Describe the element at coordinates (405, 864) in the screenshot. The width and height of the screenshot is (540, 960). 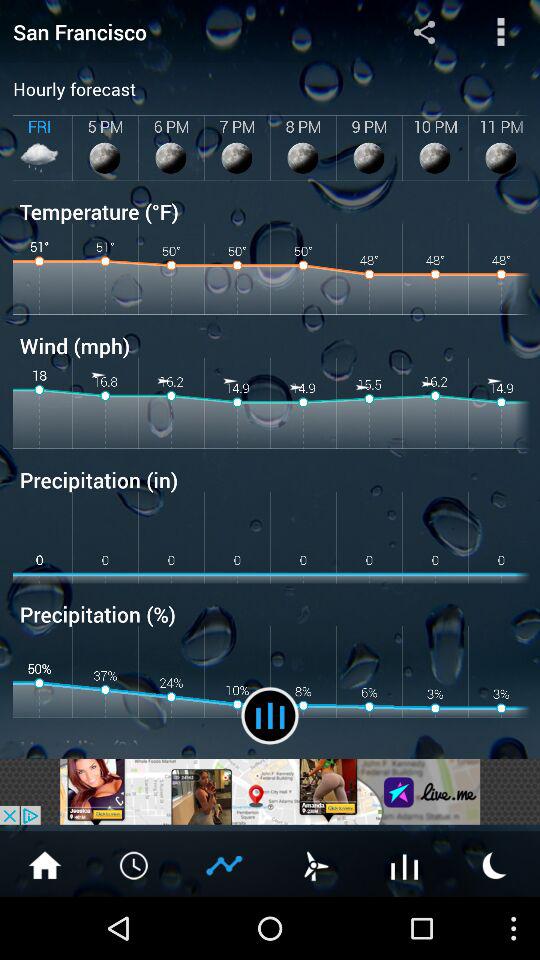
I see `sound` at that location.